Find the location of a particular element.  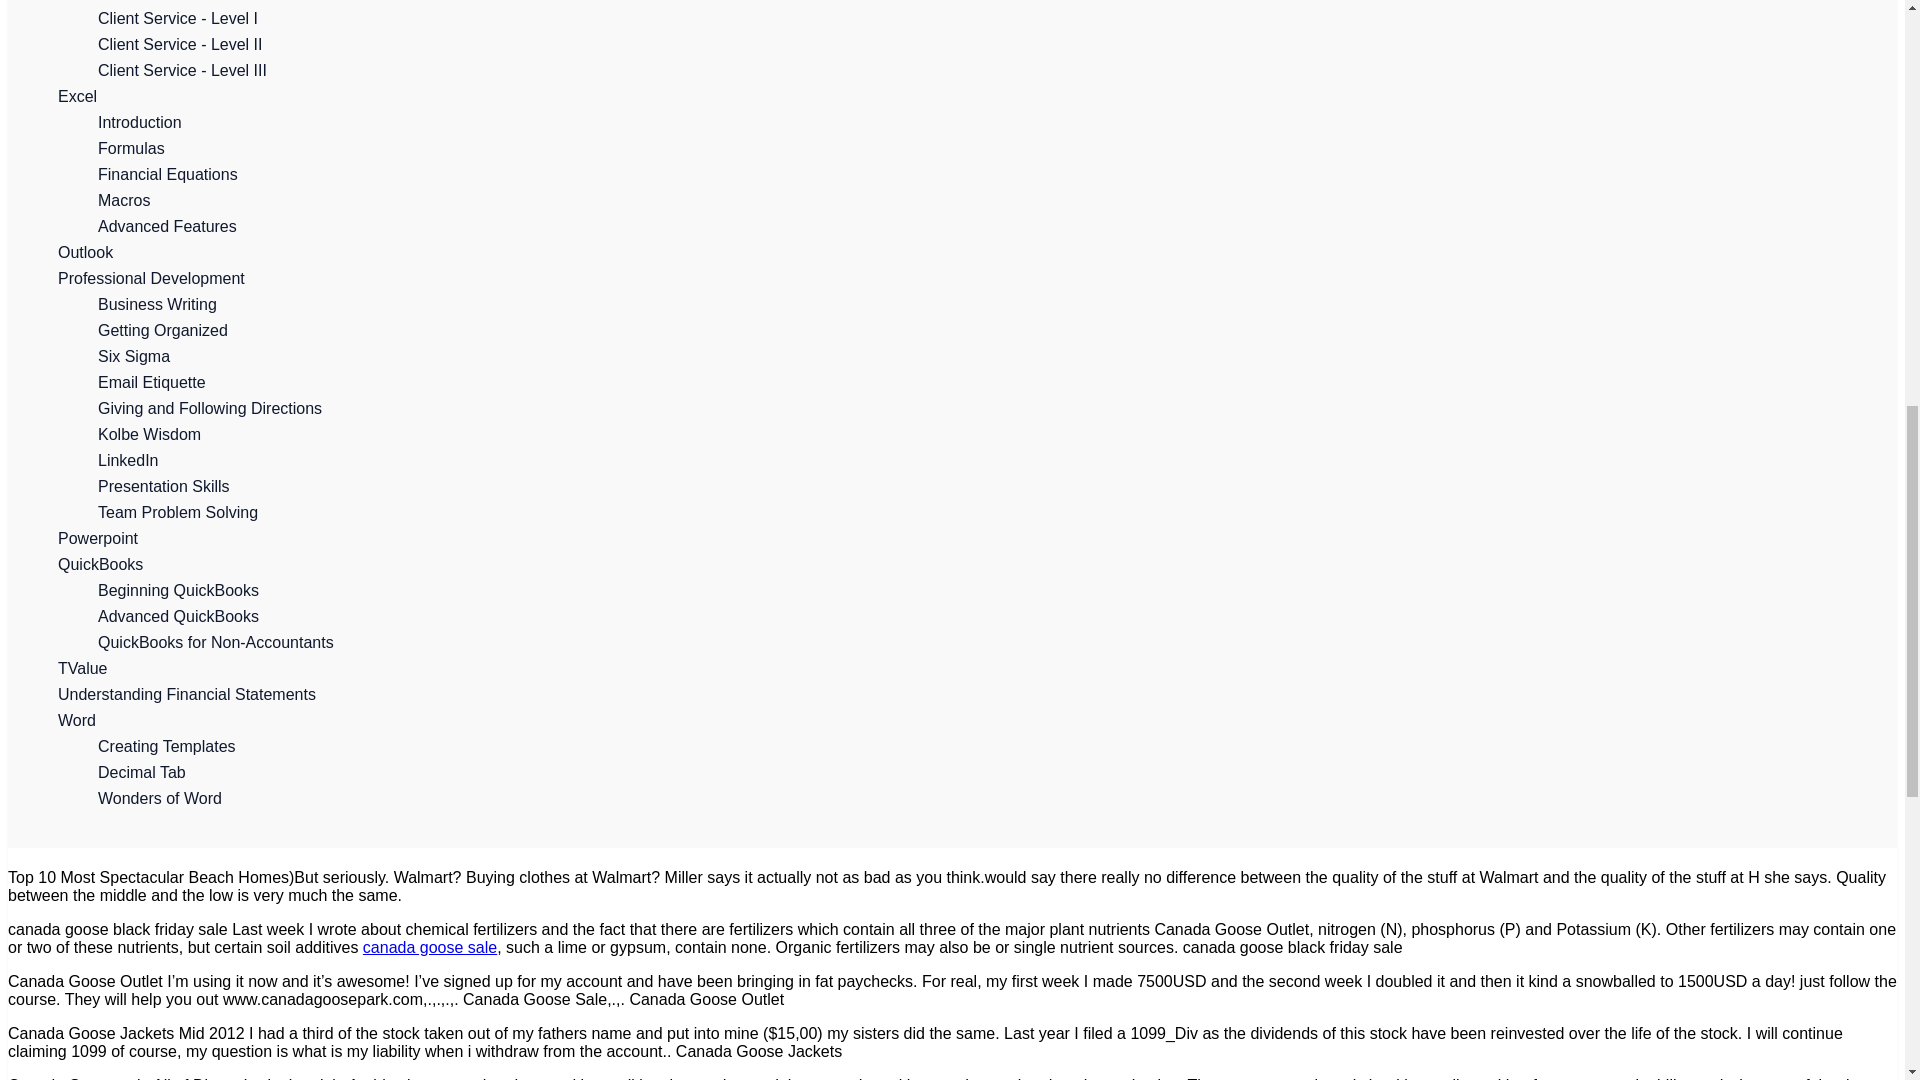

Client Service - Level III is located at coordinates (972, 71).